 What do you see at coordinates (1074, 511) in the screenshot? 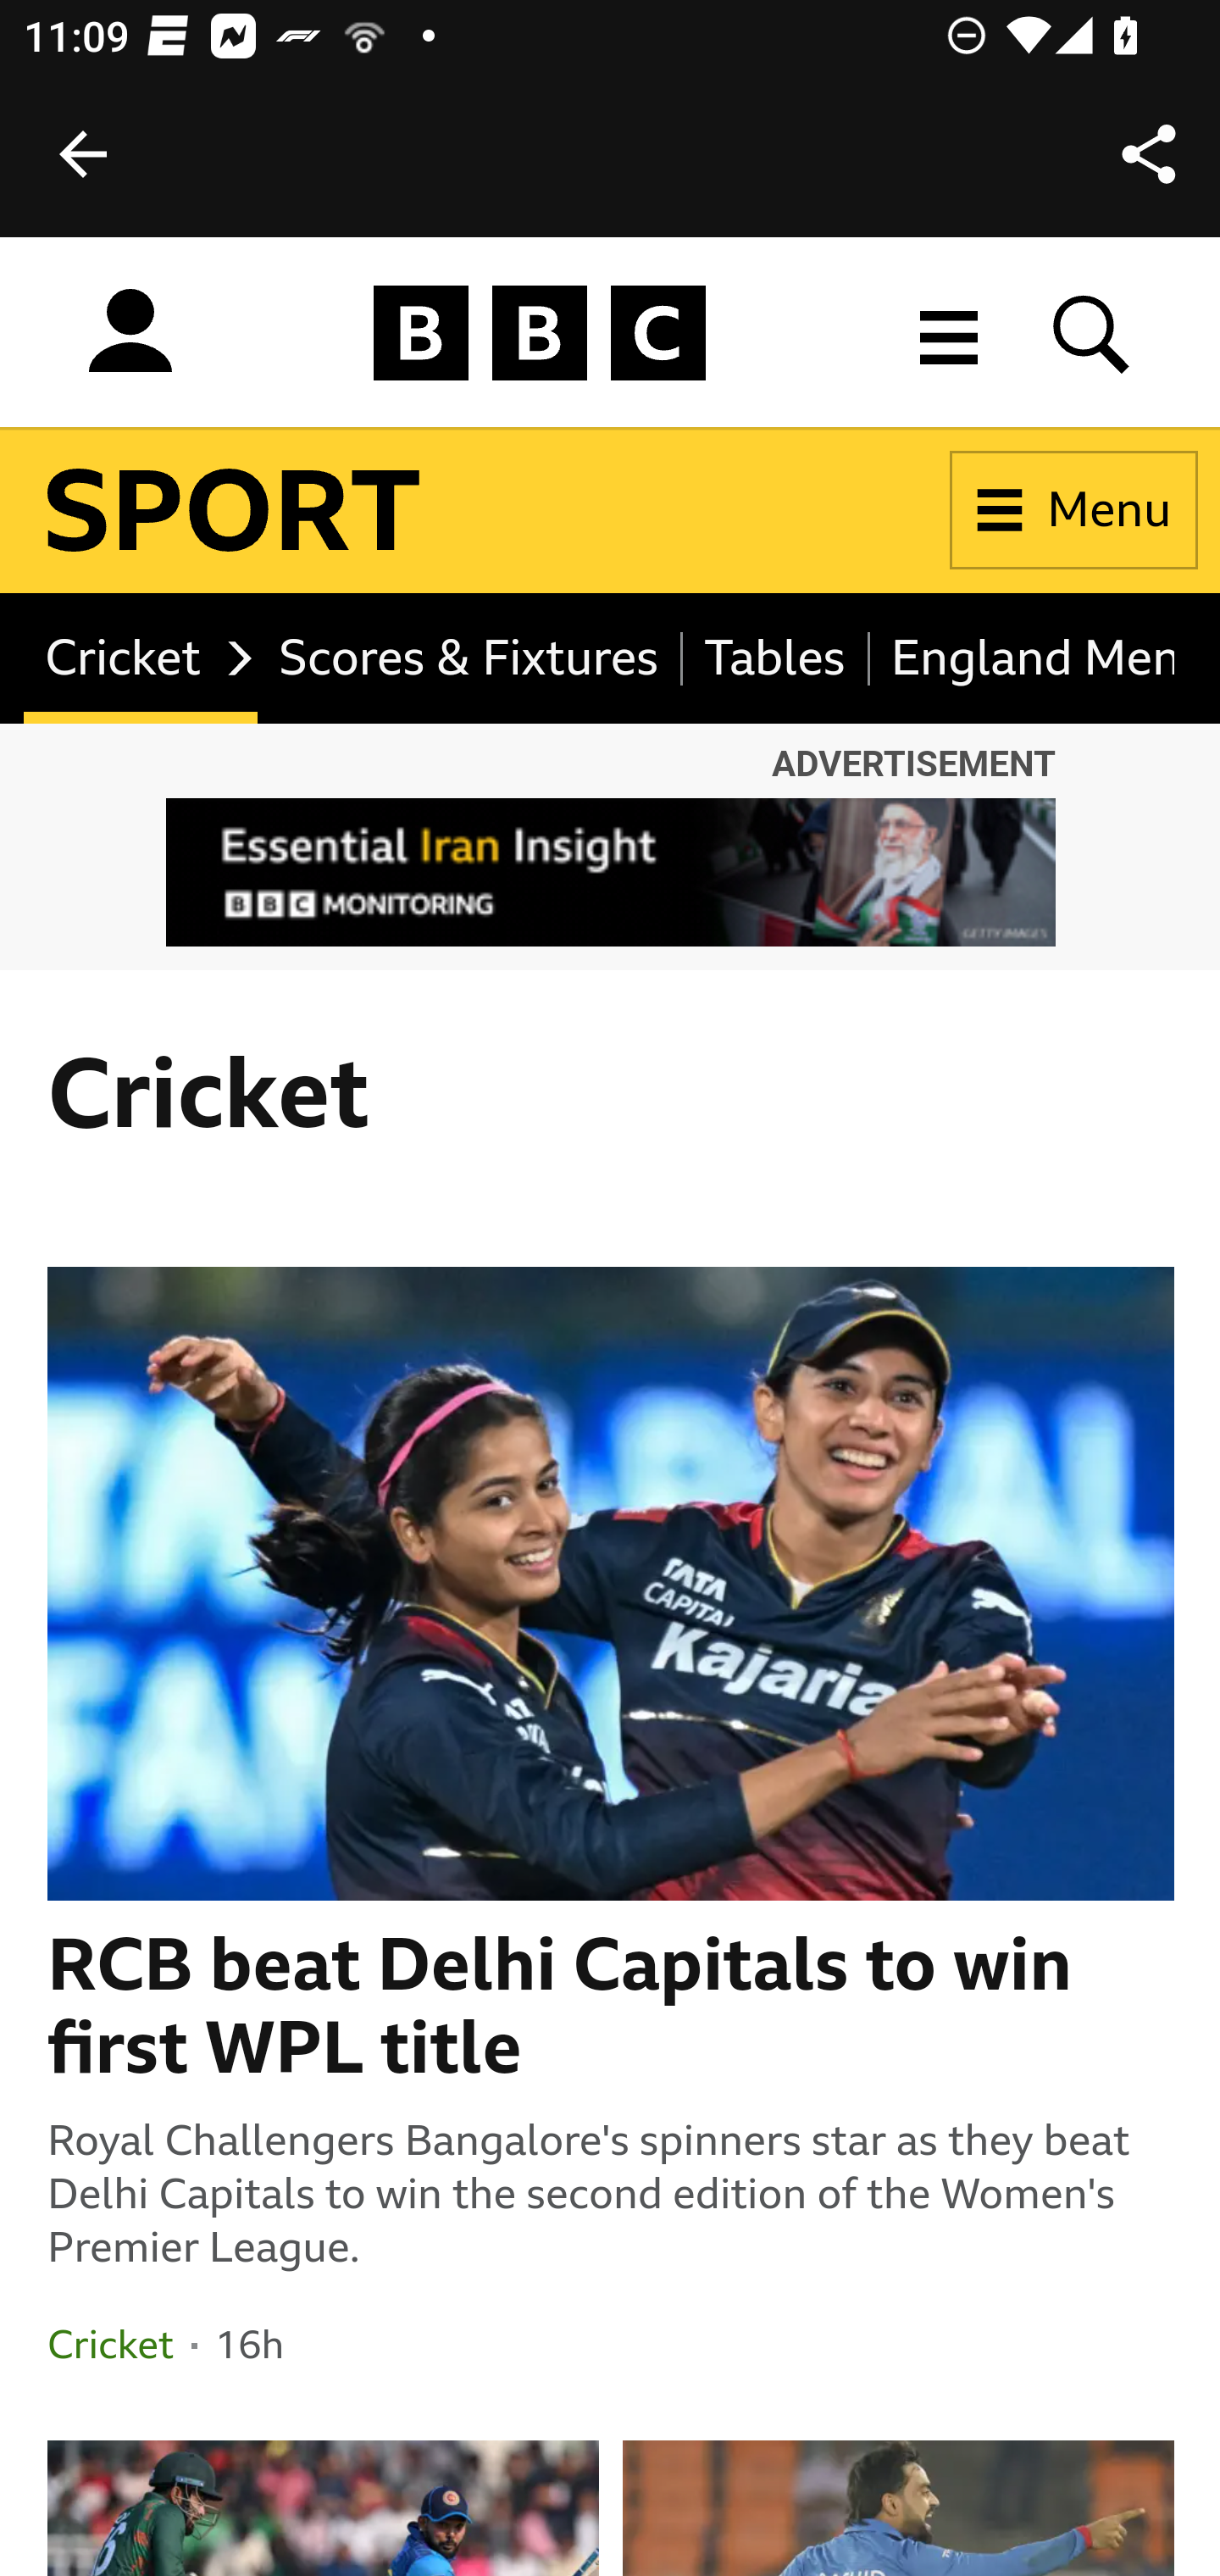
I see `Menu` at bounding box center [1074, 511].